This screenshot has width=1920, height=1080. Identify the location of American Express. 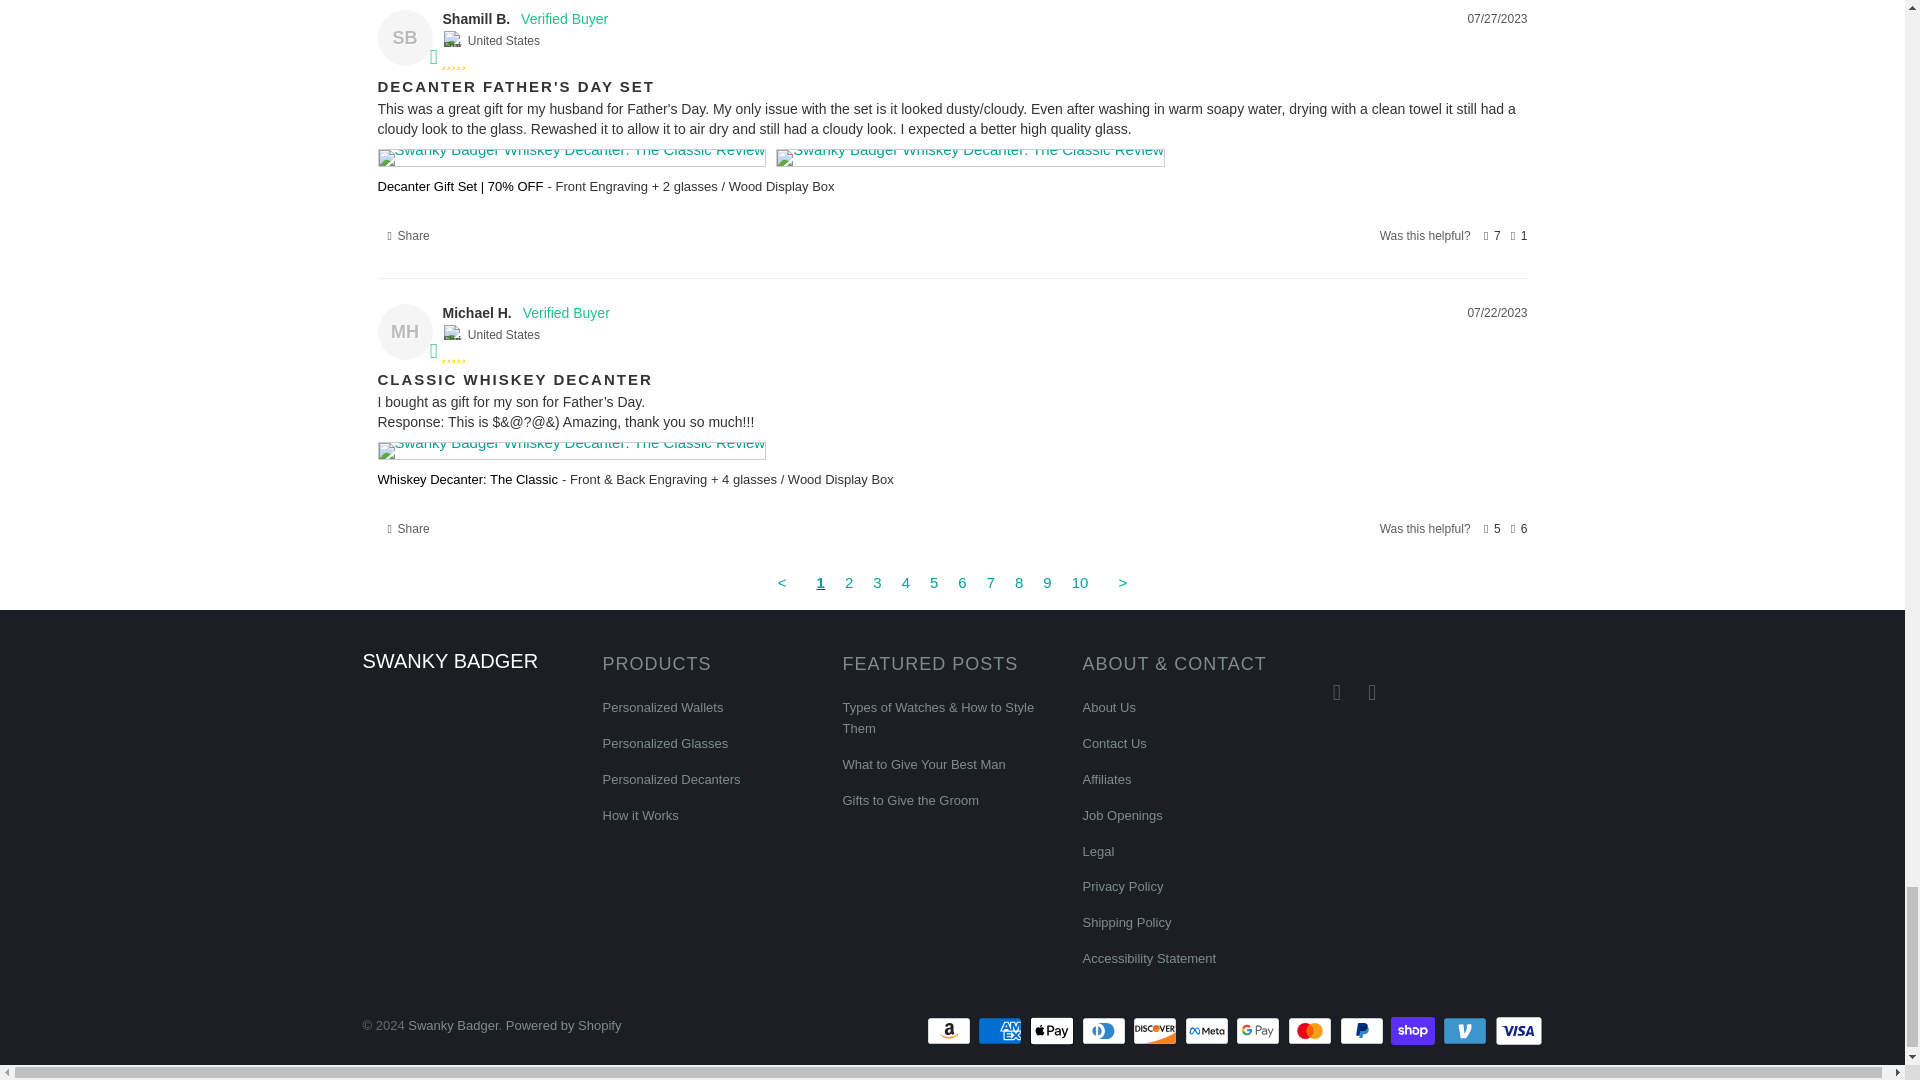
(1001, 1031).